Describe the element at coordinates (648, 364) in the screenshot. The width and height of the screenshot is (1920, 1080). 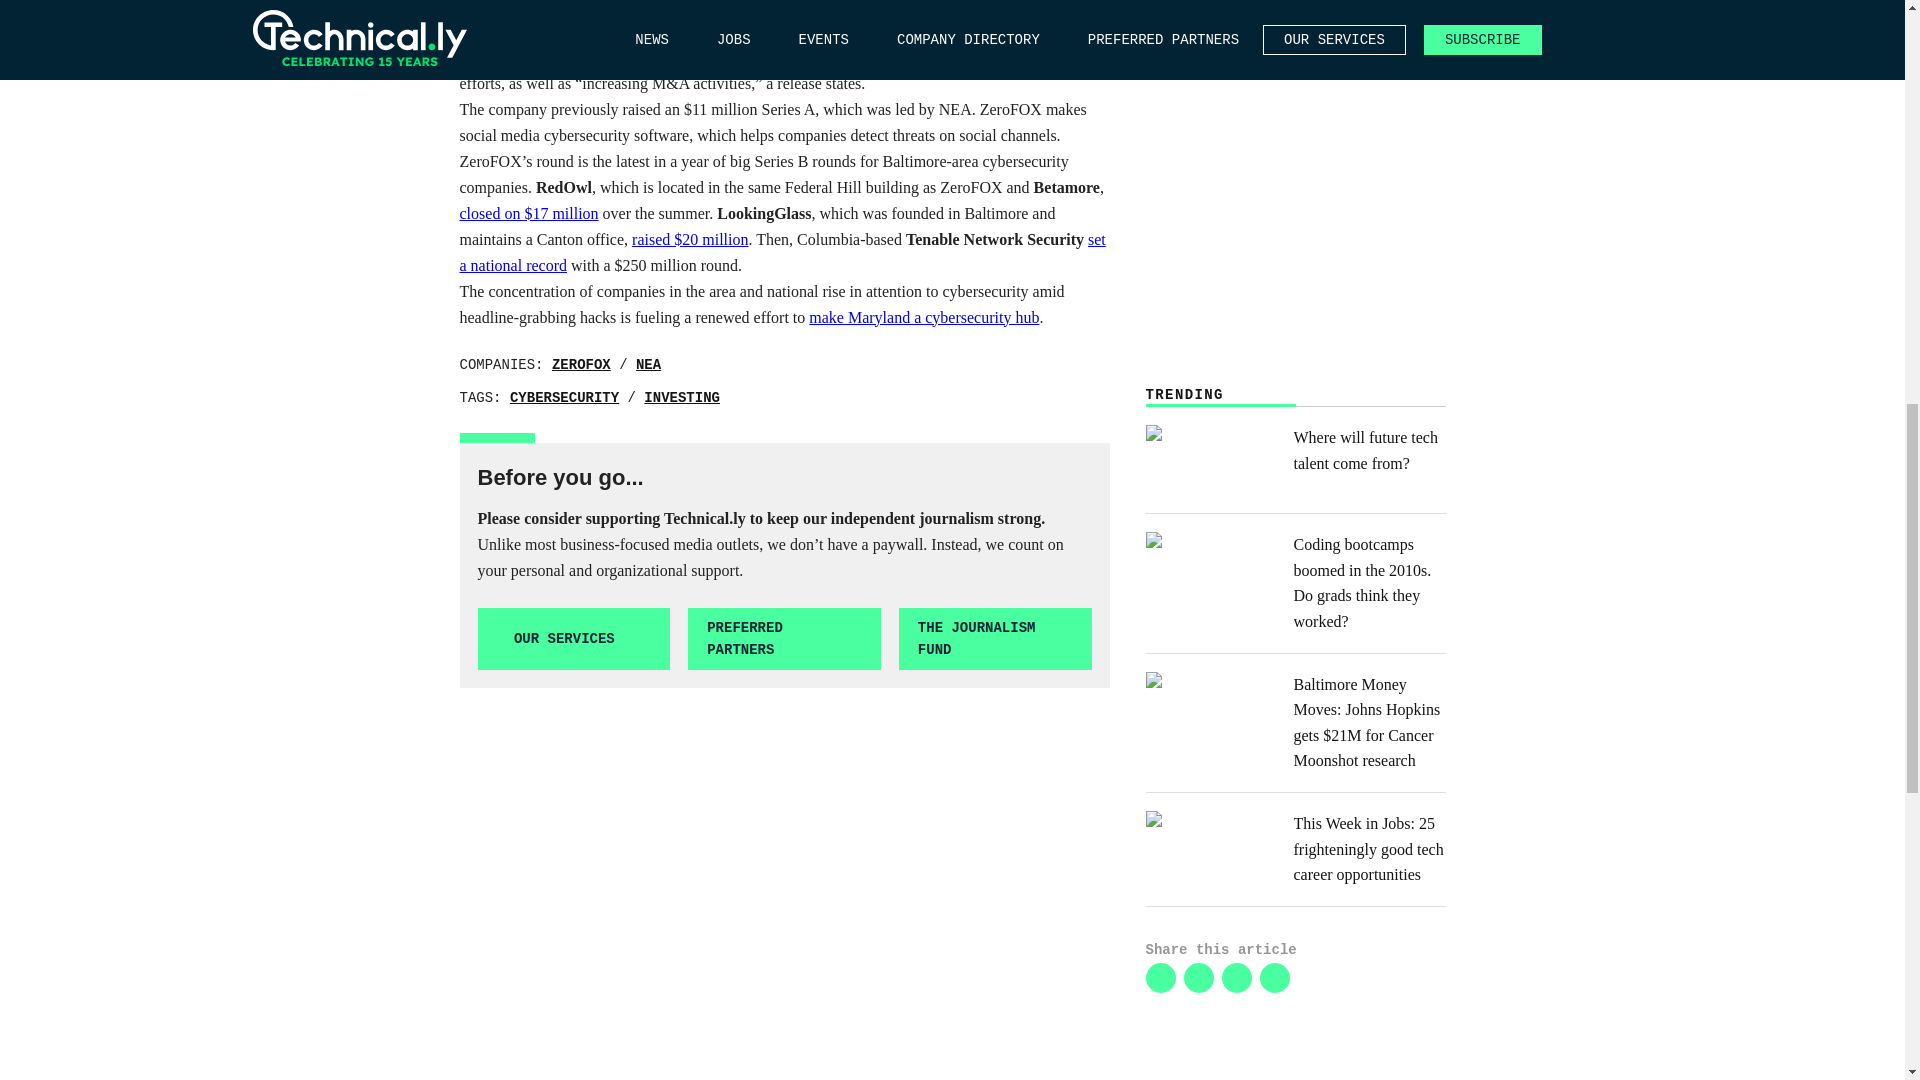
I see `NEA` at that location.